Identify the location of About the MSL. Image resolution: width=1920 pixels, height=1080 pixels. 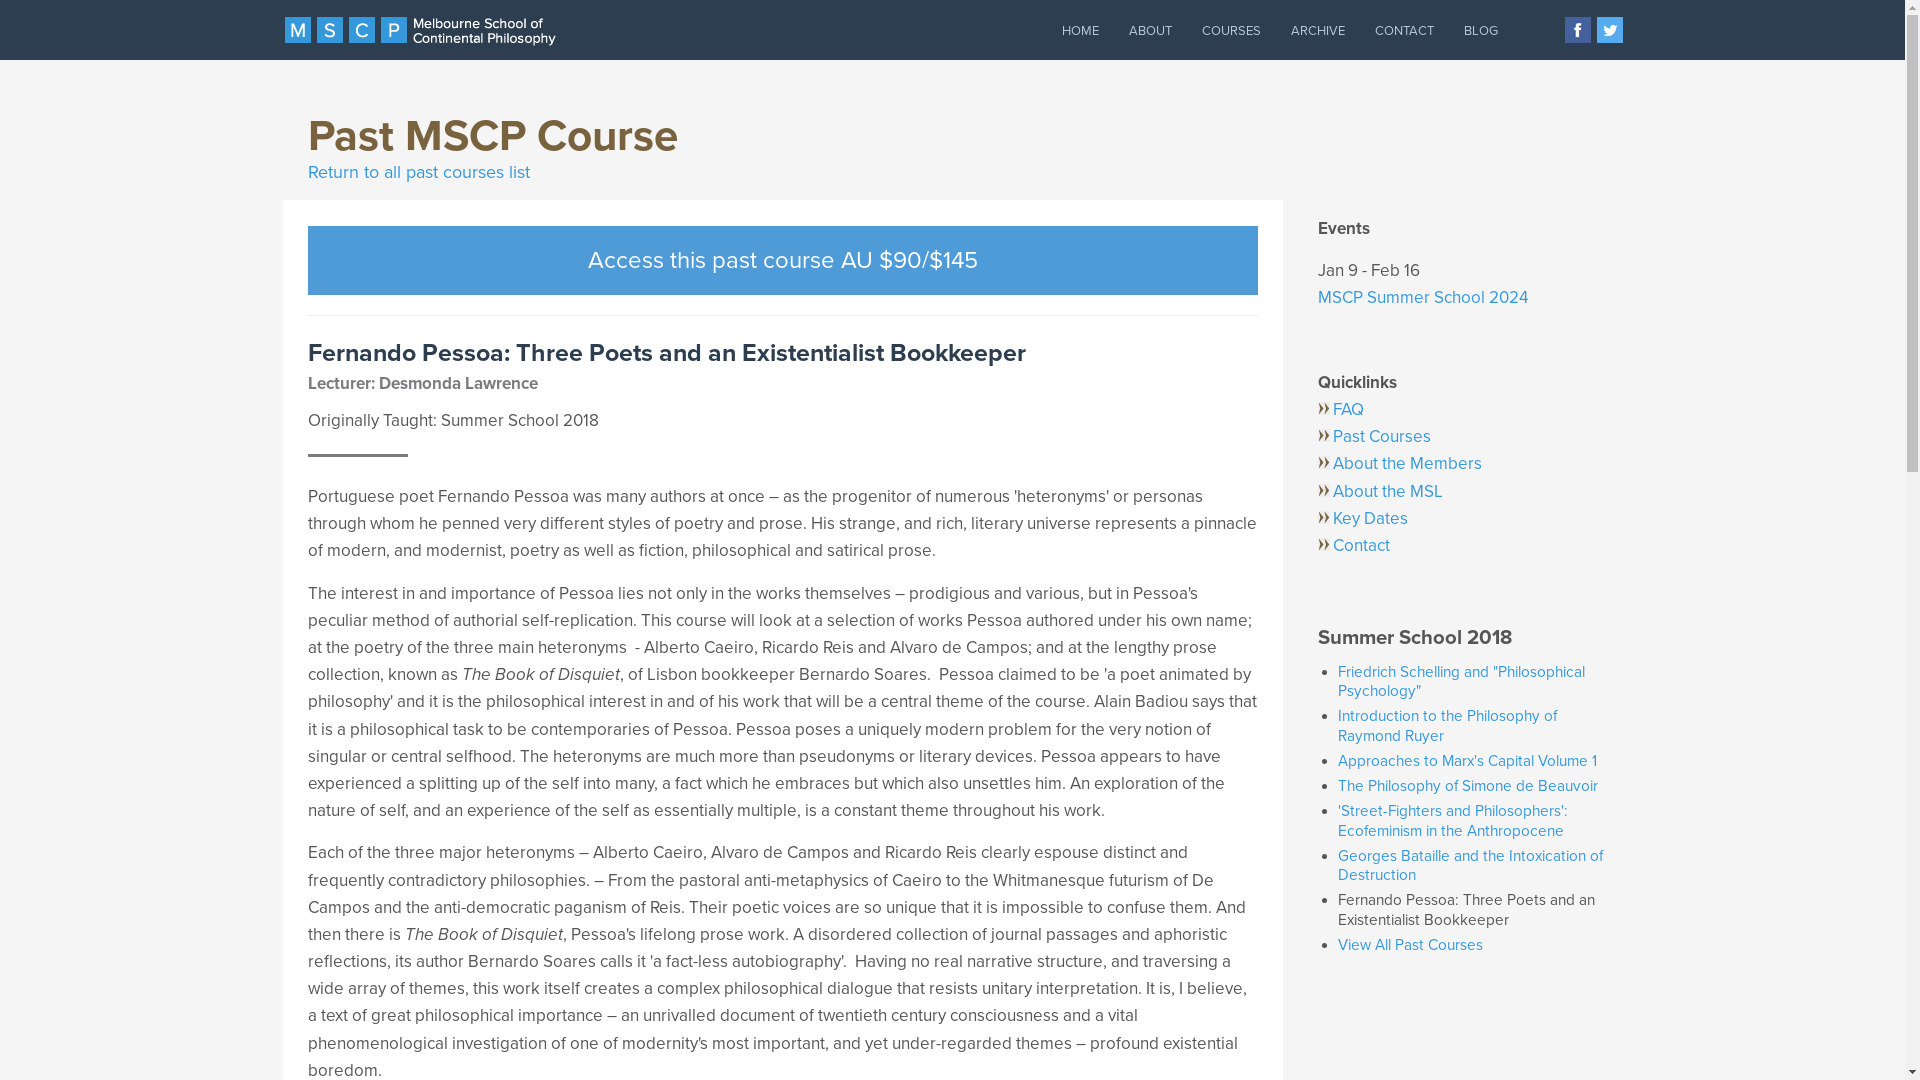
(1463, 492).